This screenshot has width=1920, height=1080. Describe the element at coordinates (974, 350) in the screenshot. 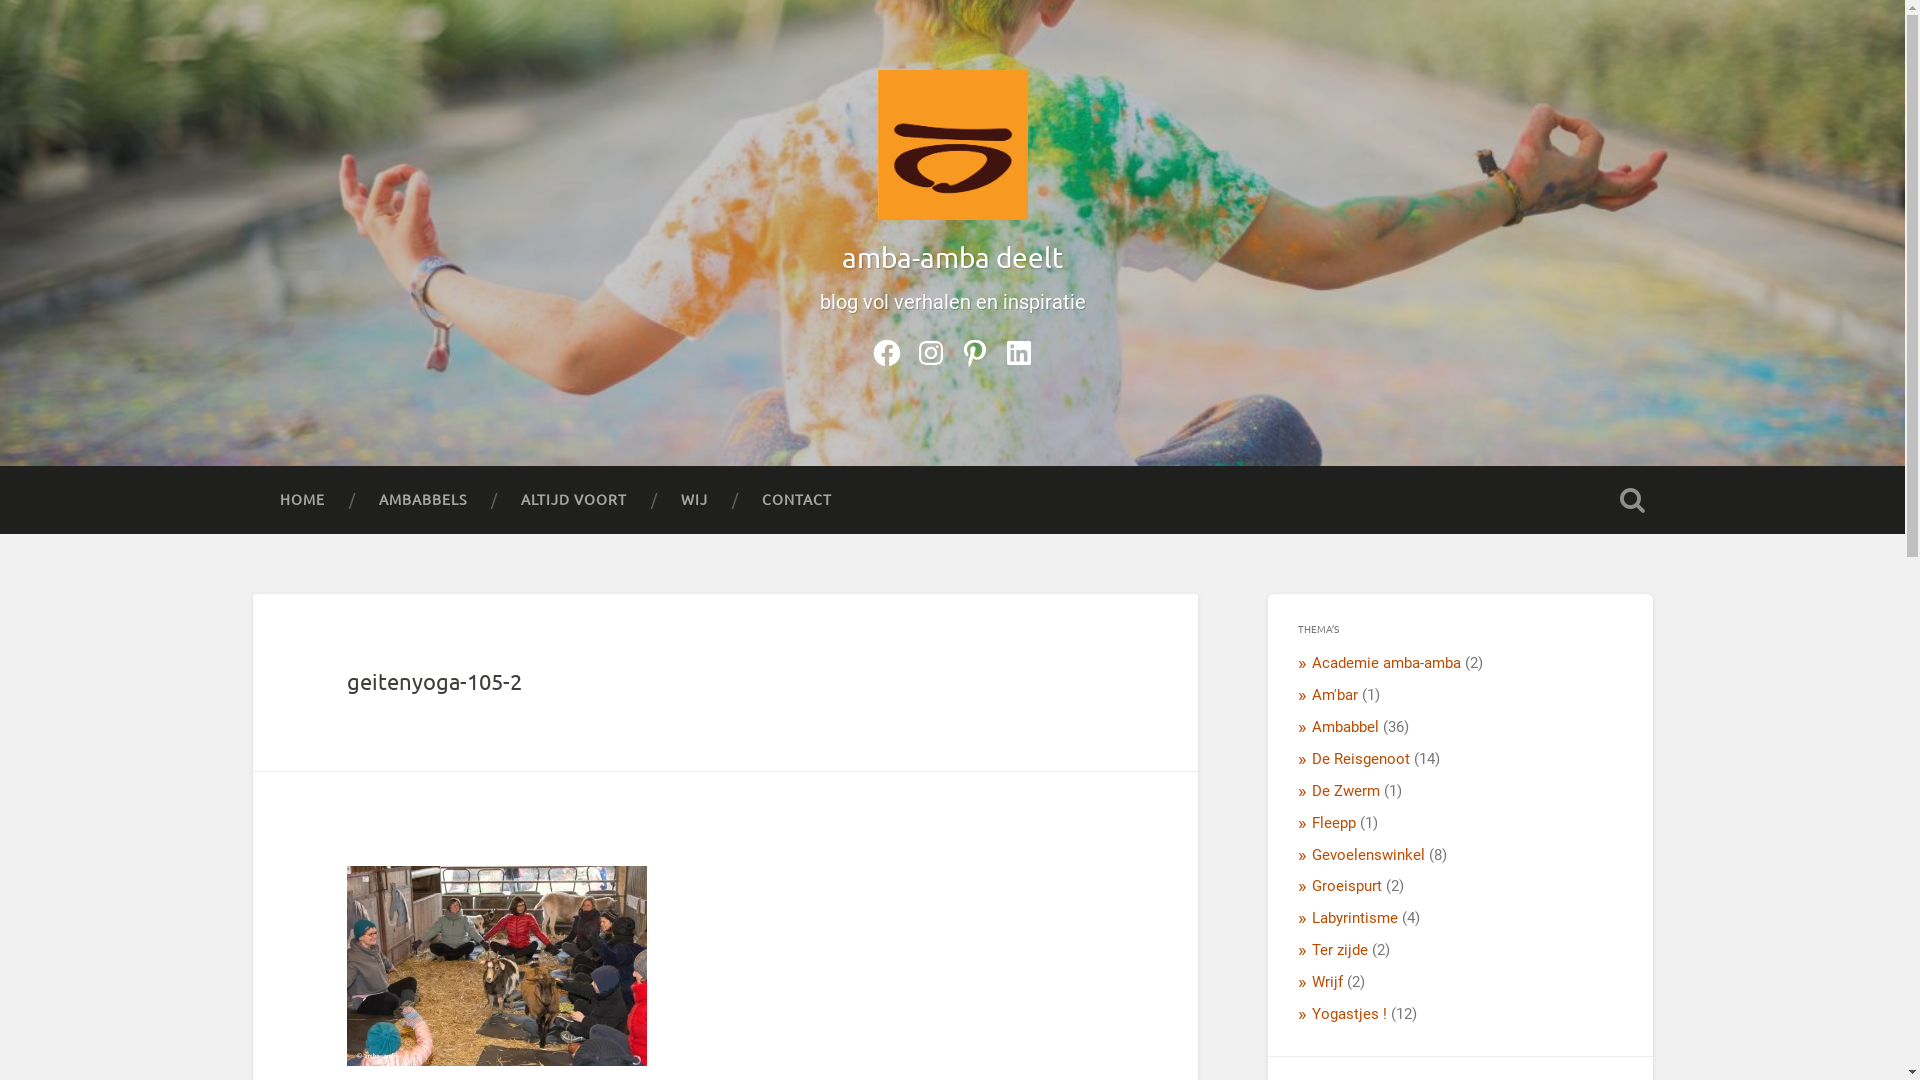

I see `Pinterest` at that location.